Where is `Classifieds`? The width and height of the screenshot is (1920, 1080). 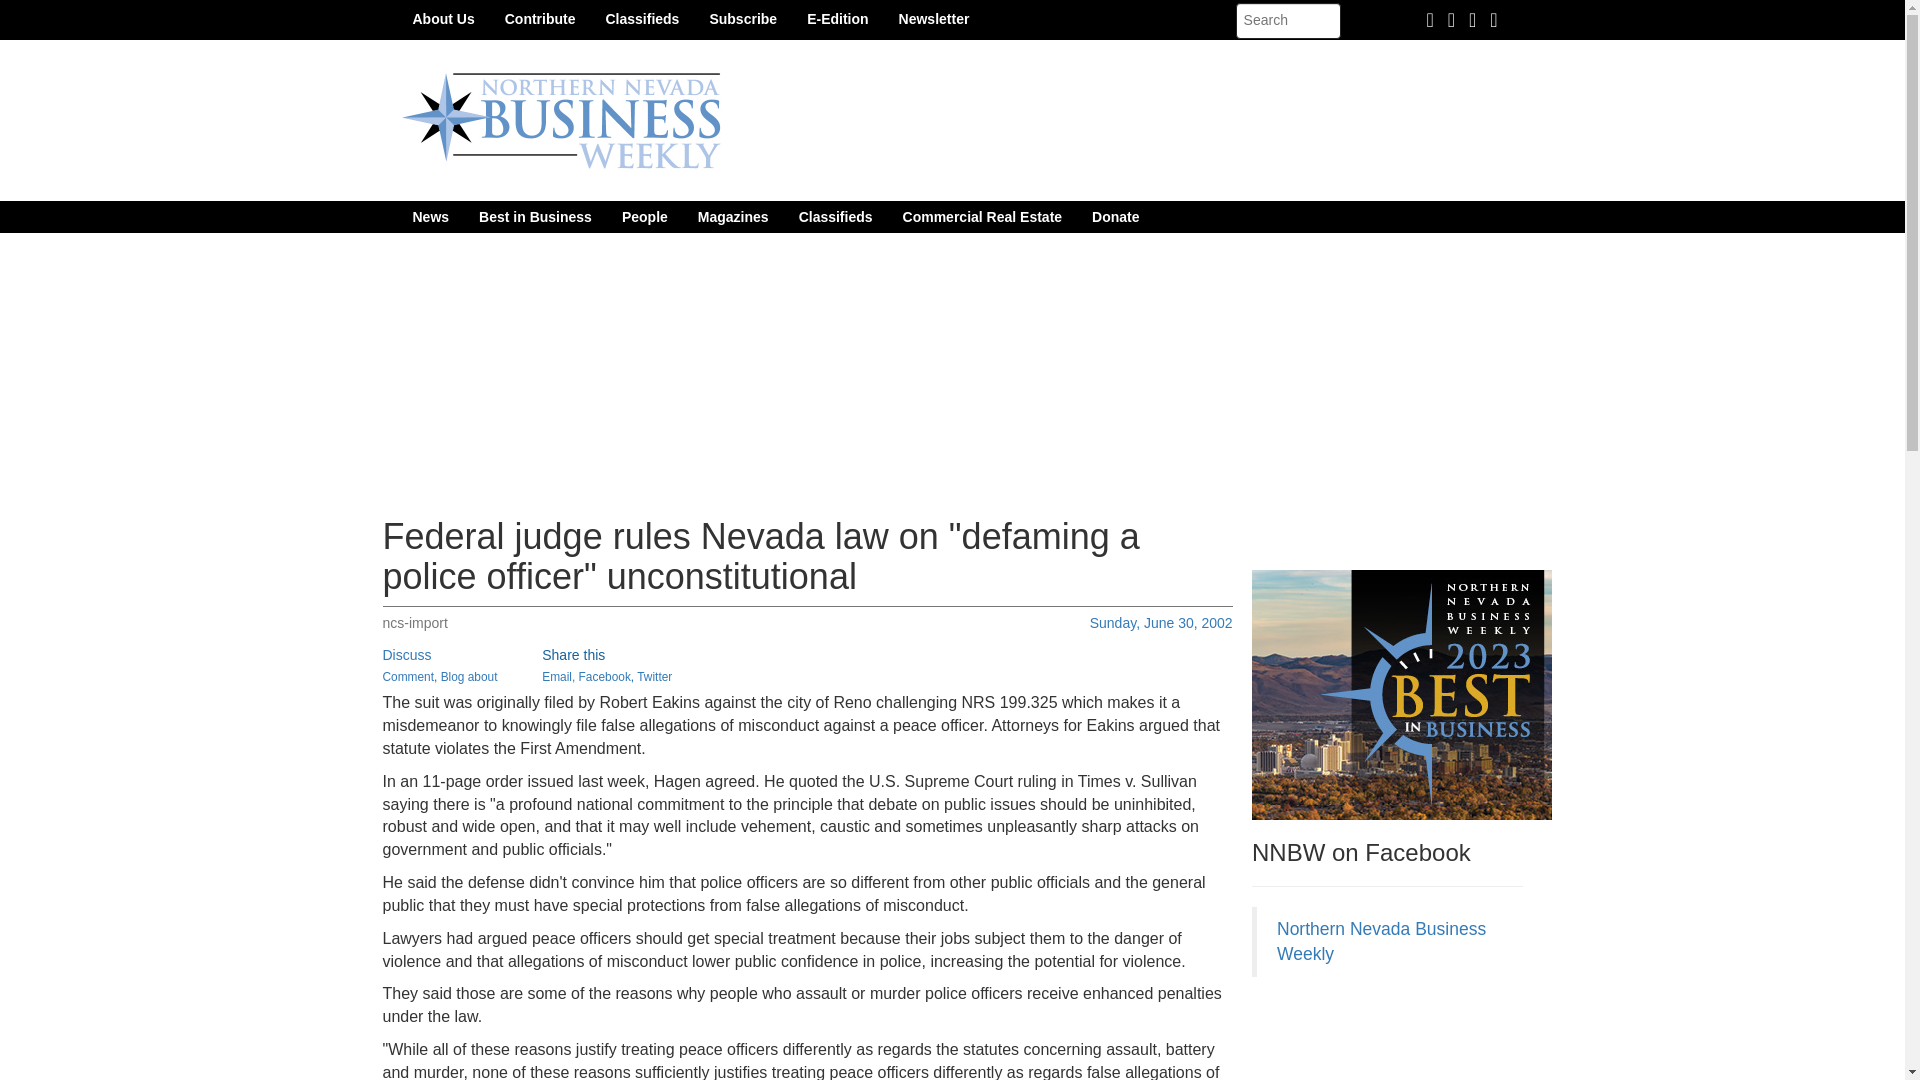
Classifieds is located at coordinates (641, 18).